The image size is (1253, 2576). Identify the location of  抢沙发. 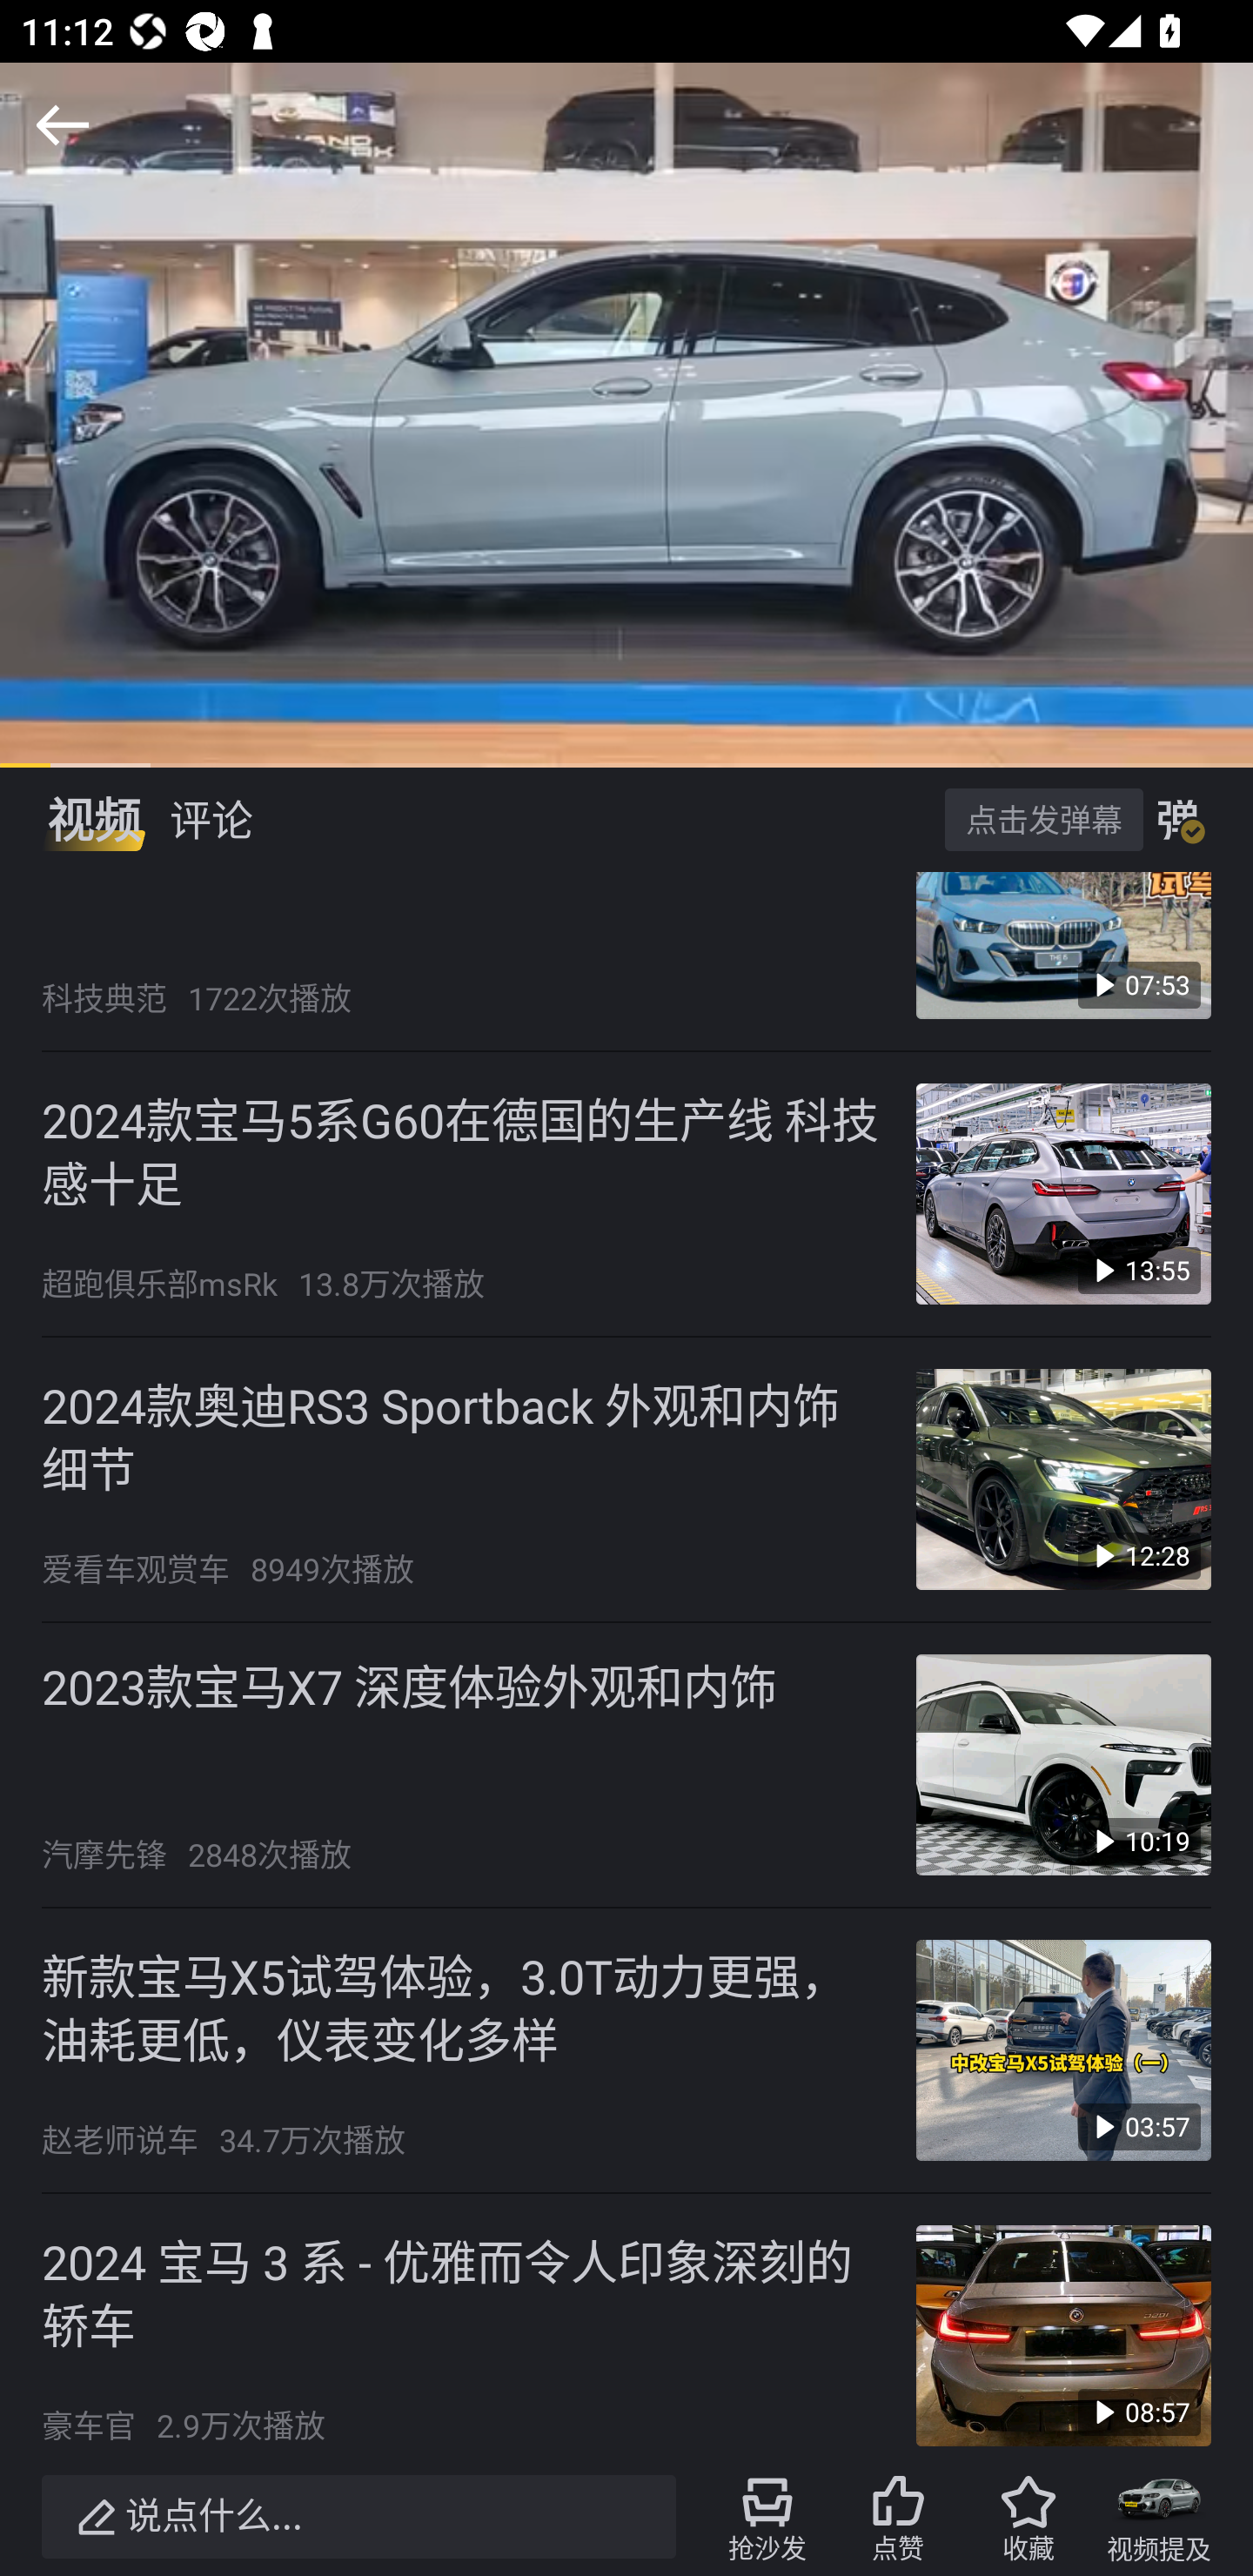
(767, 2517).